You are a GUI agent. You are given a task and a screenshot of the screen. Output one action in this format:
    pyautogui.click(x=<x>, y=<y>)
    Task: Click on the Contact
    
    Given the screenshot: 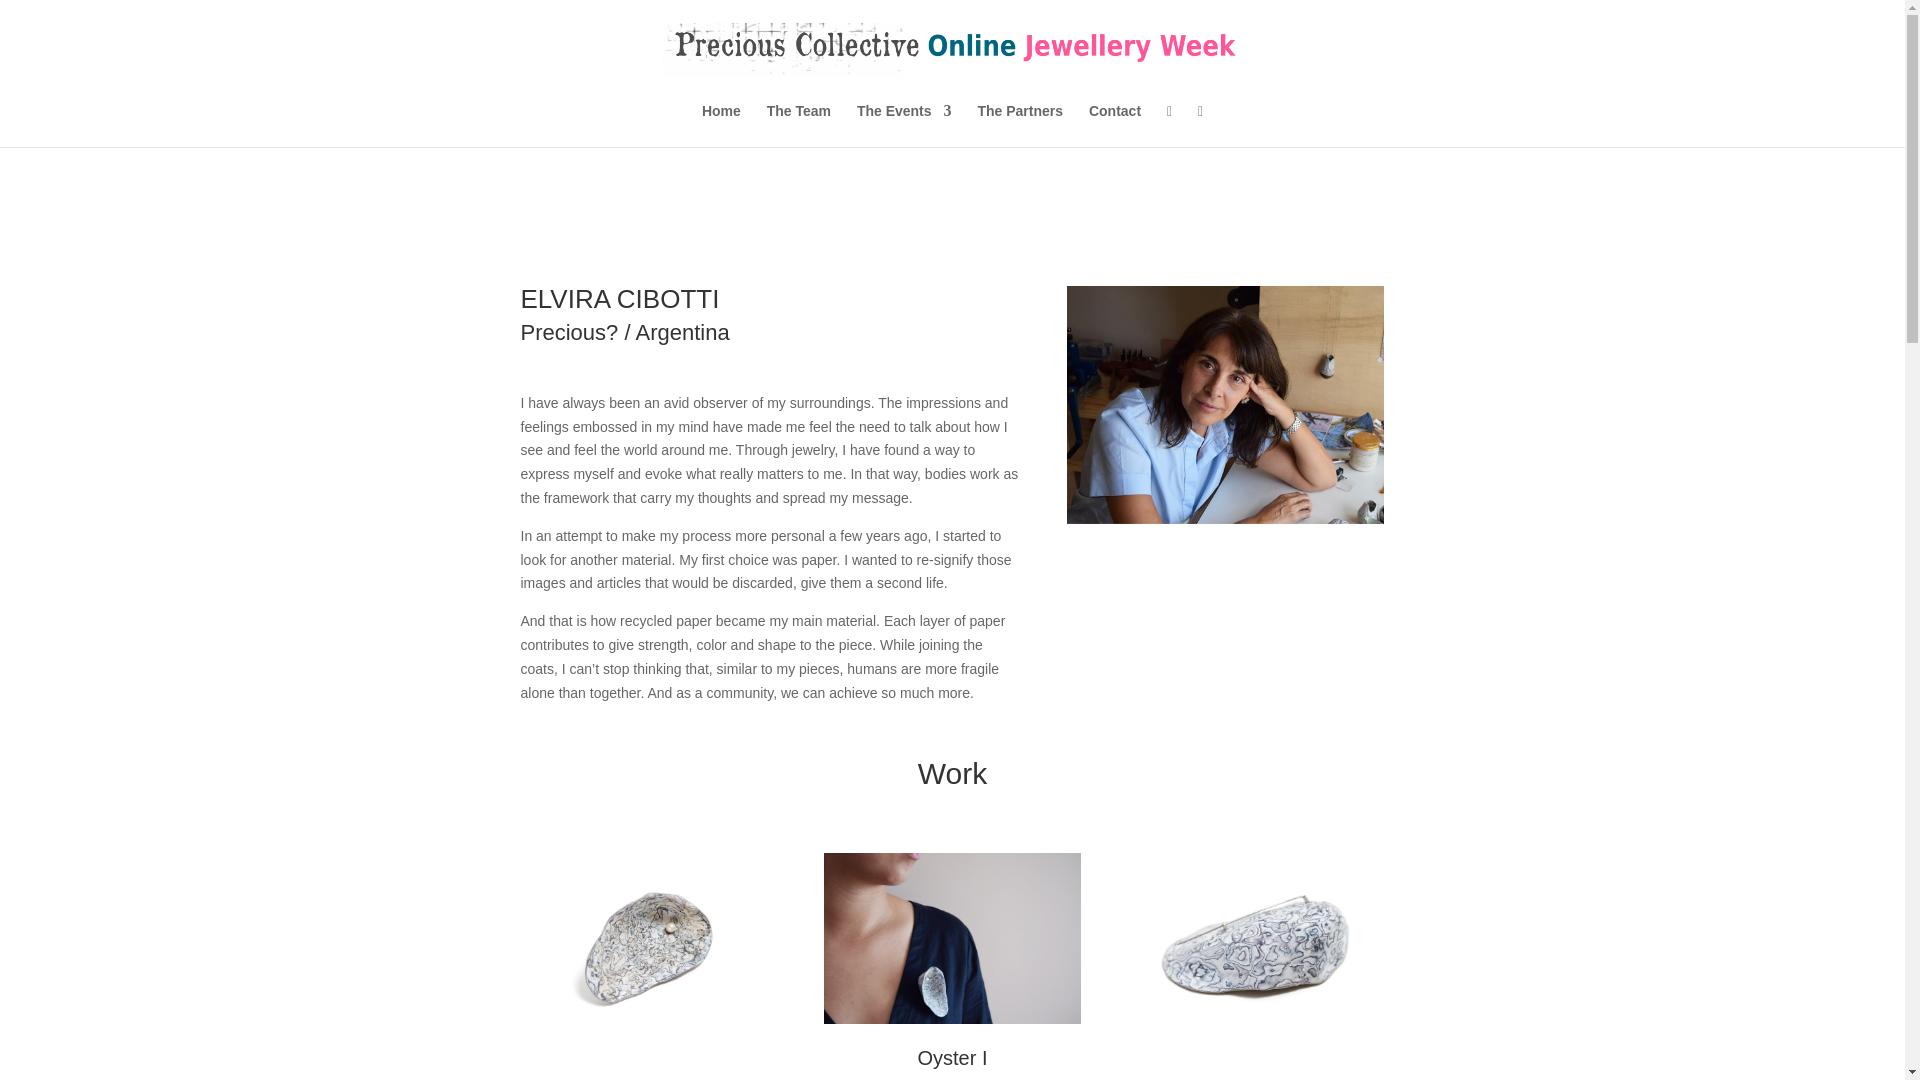 What is the action you would take?
    pyautogui.click(x=1114, y=124)
    